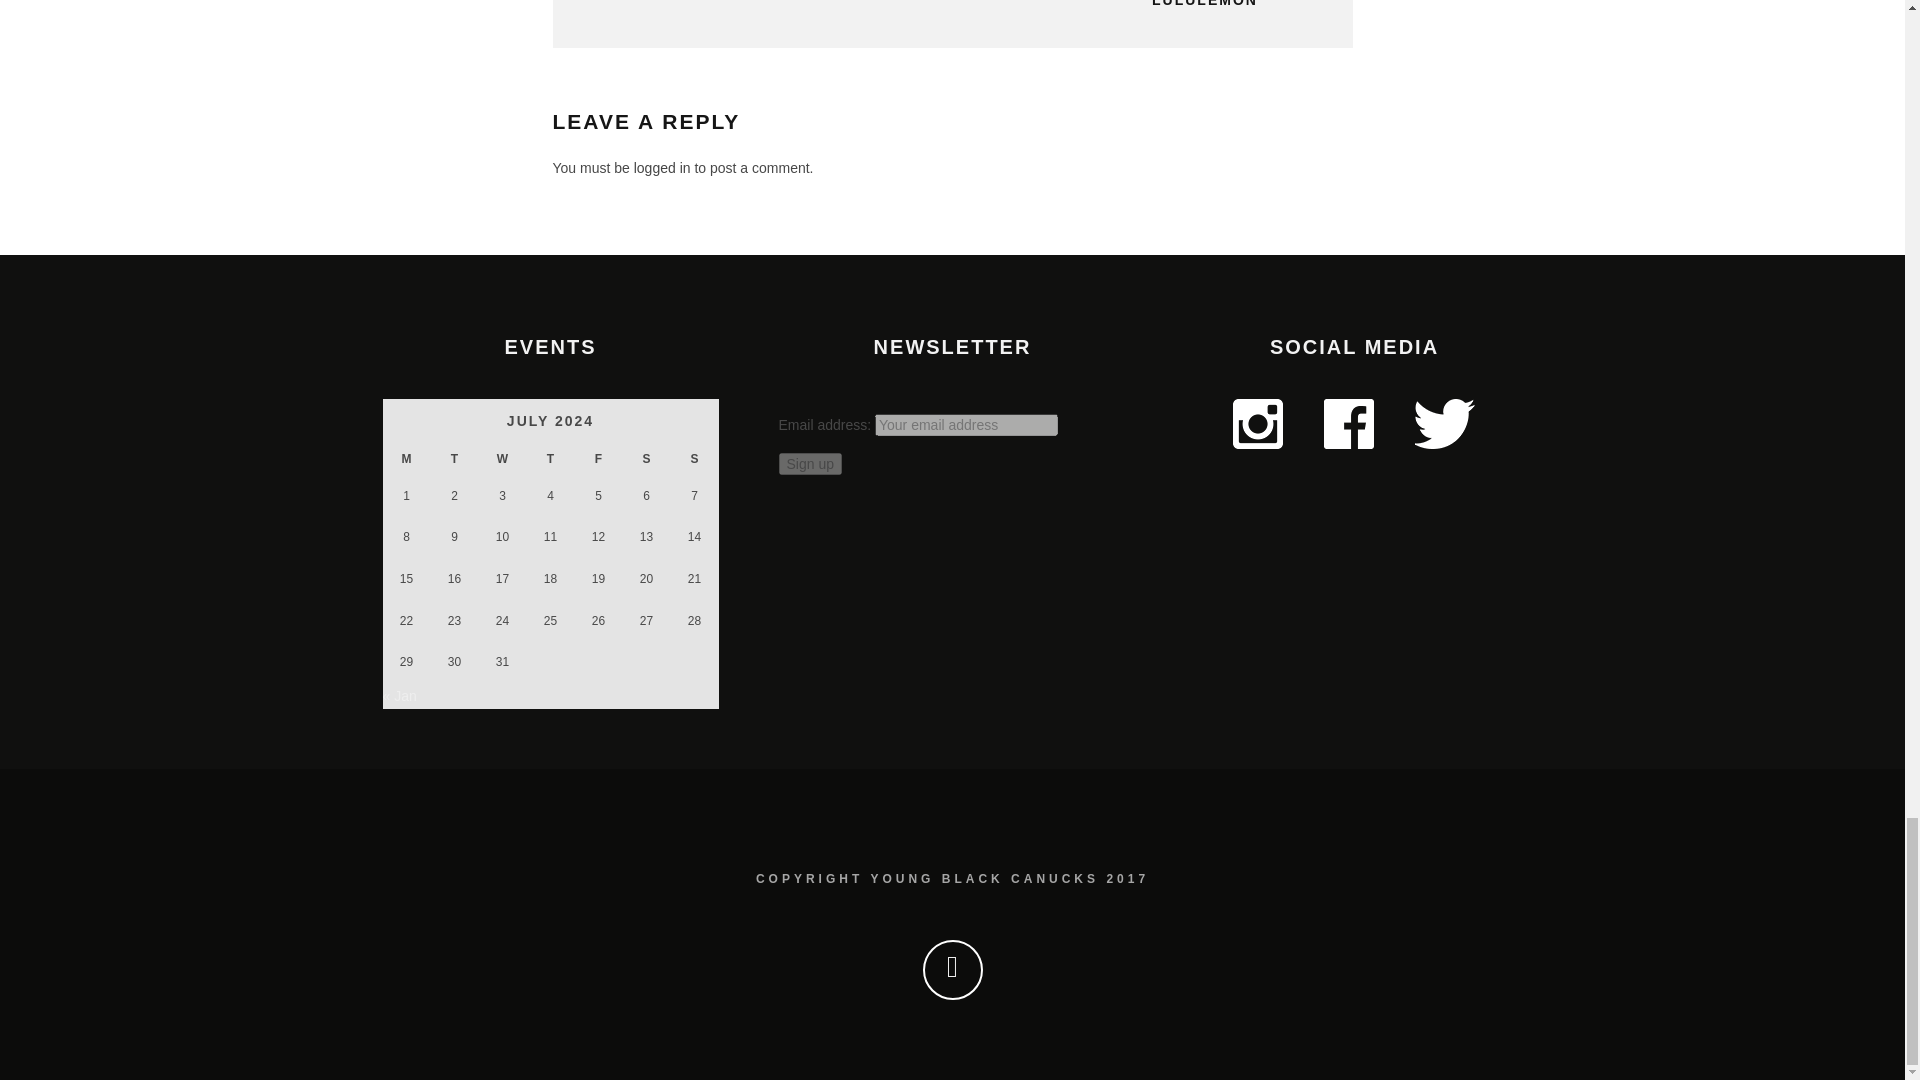 Image resolution: width=1920 pixels, height=1080 pixels. I want to click on Monday, so click(406, 460).